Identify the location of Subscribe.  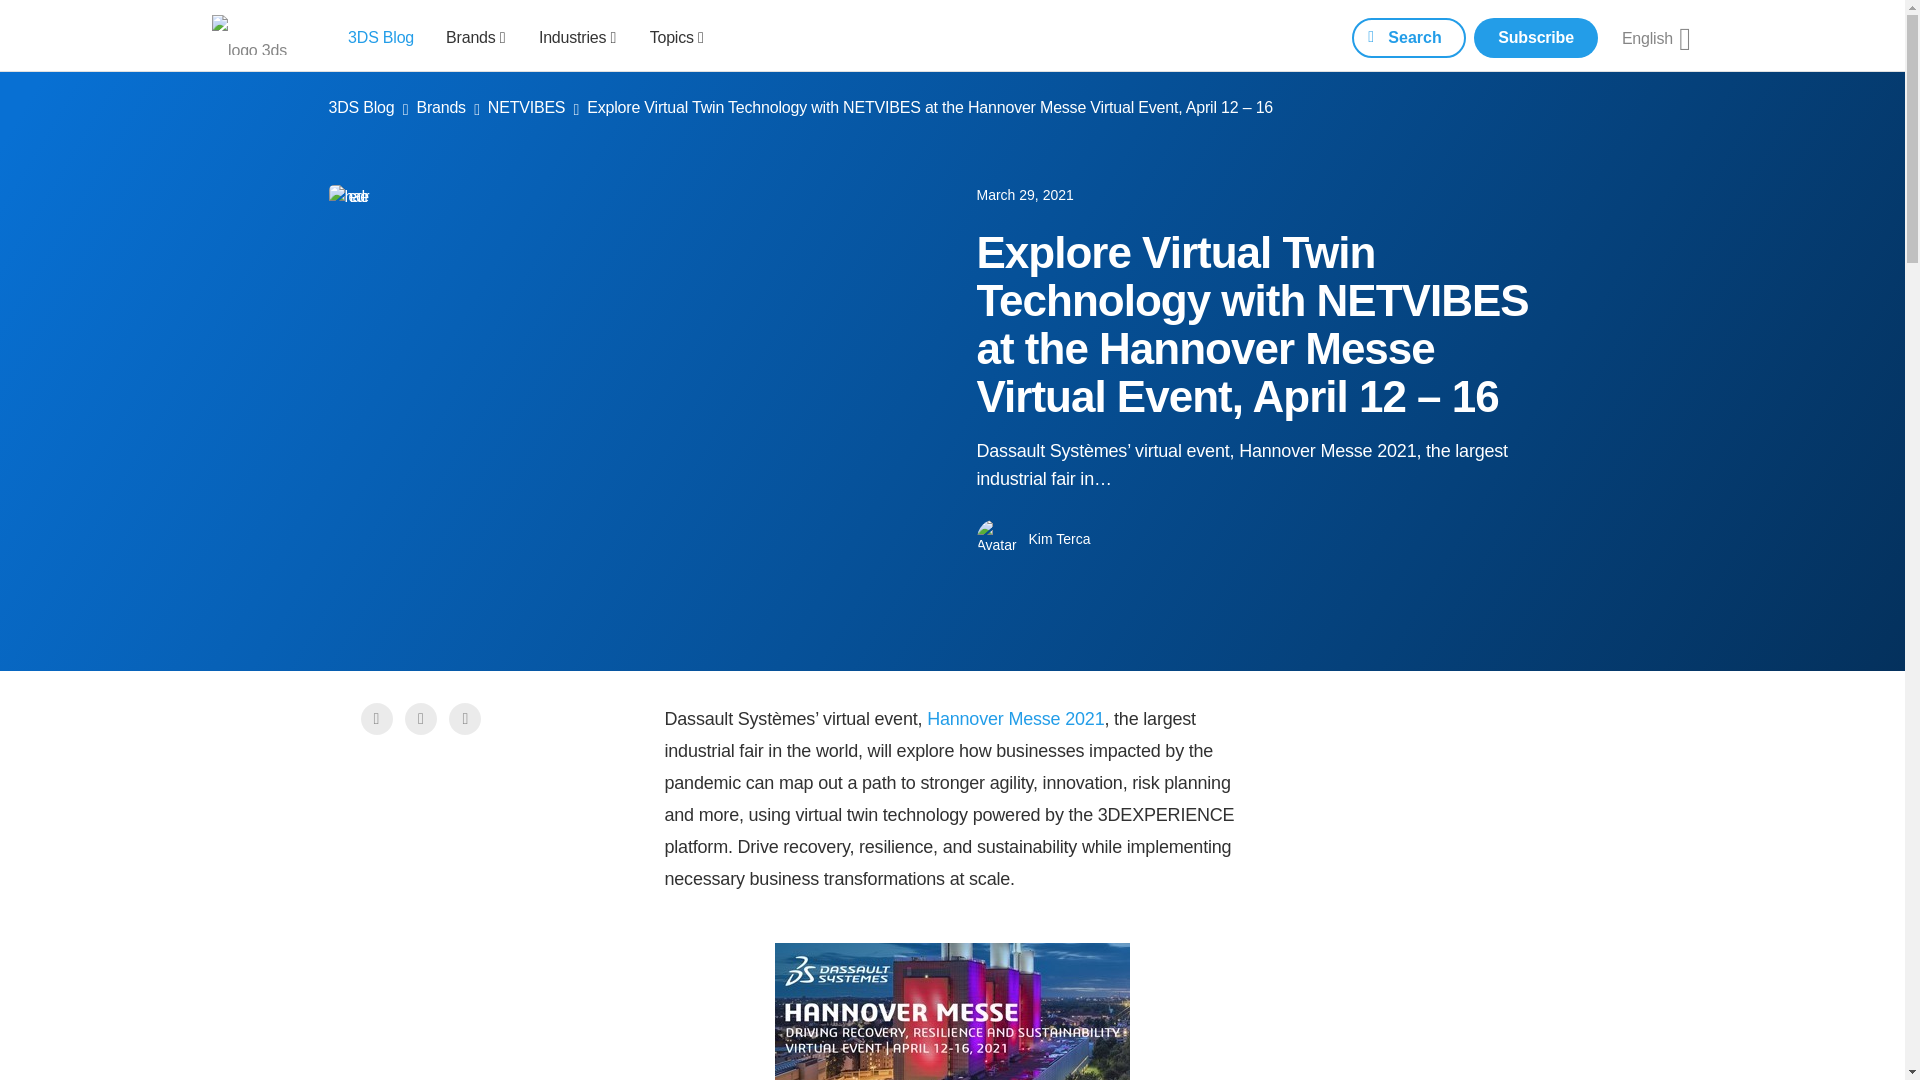
(1536, 38).